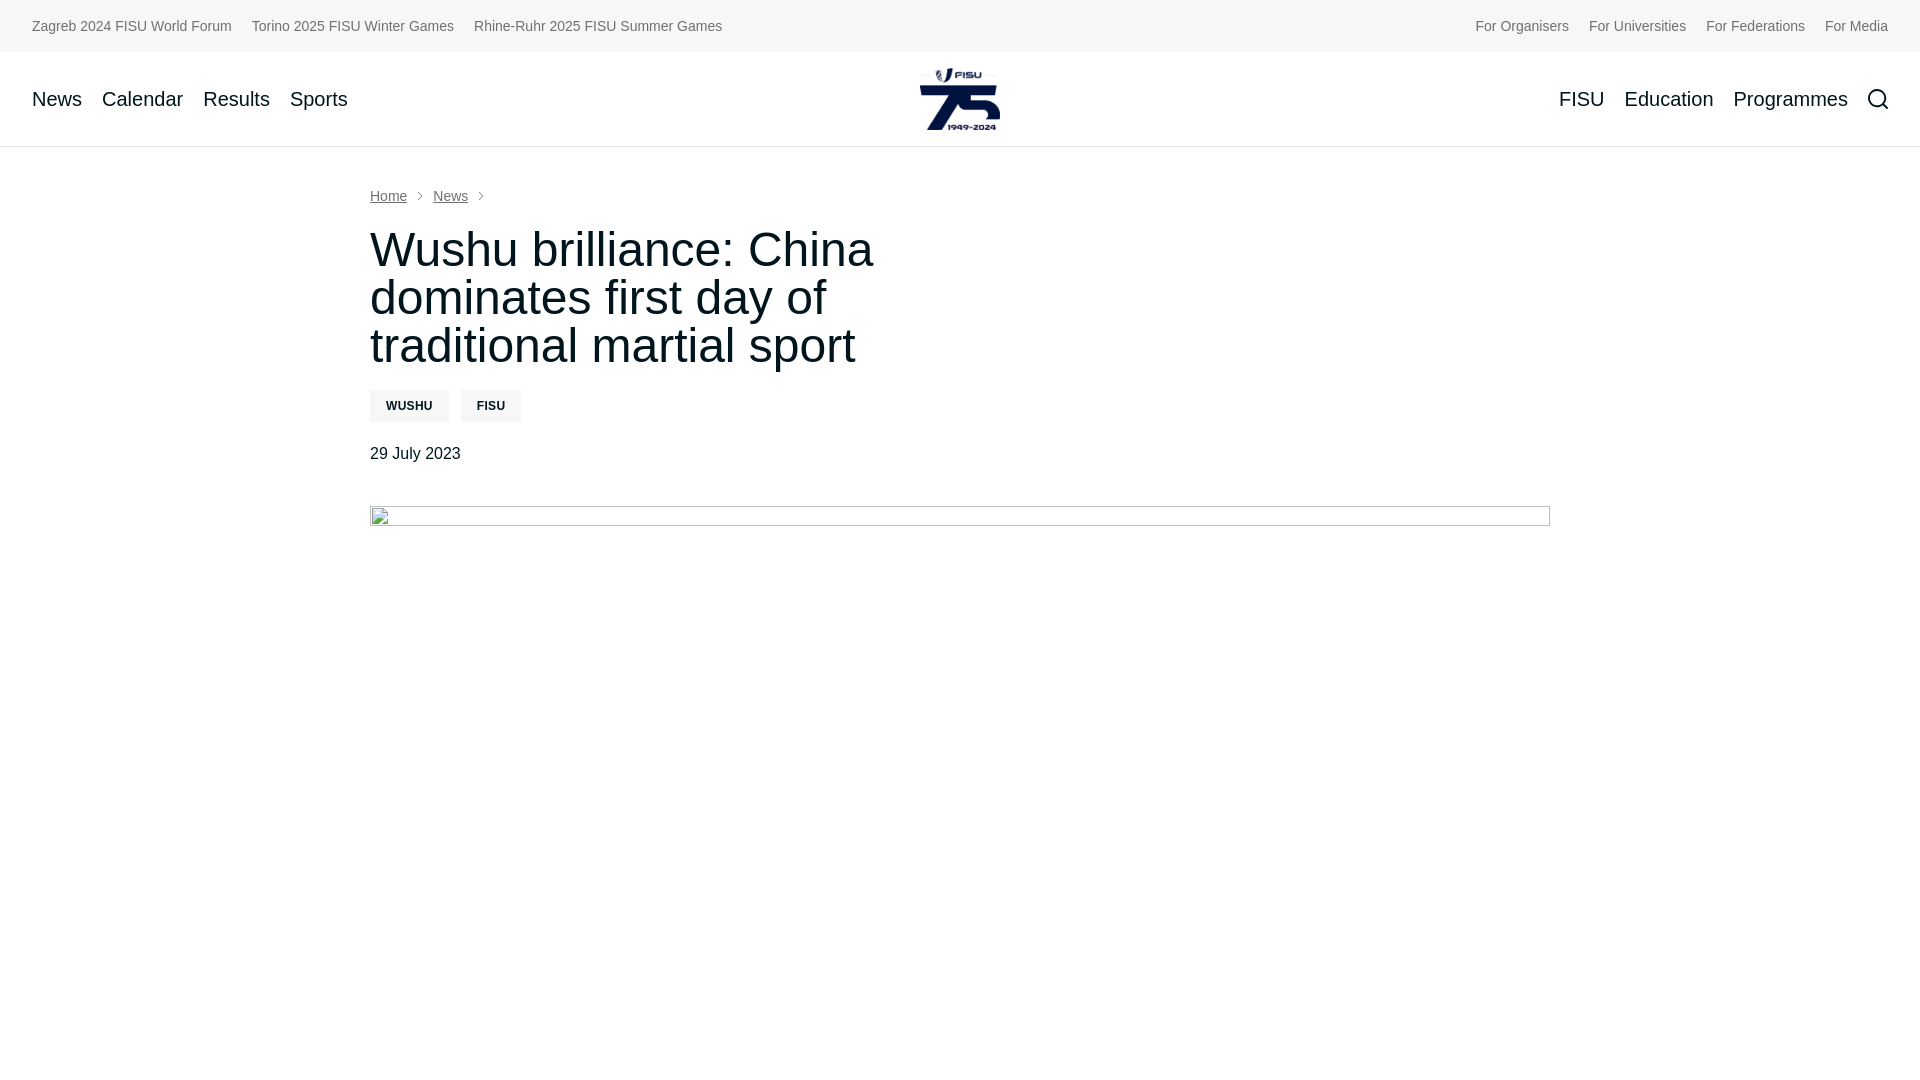  What do you see at coordinates (142, 98) in the screenshot?
I see `Calendar` at bounding box center [142, 98].